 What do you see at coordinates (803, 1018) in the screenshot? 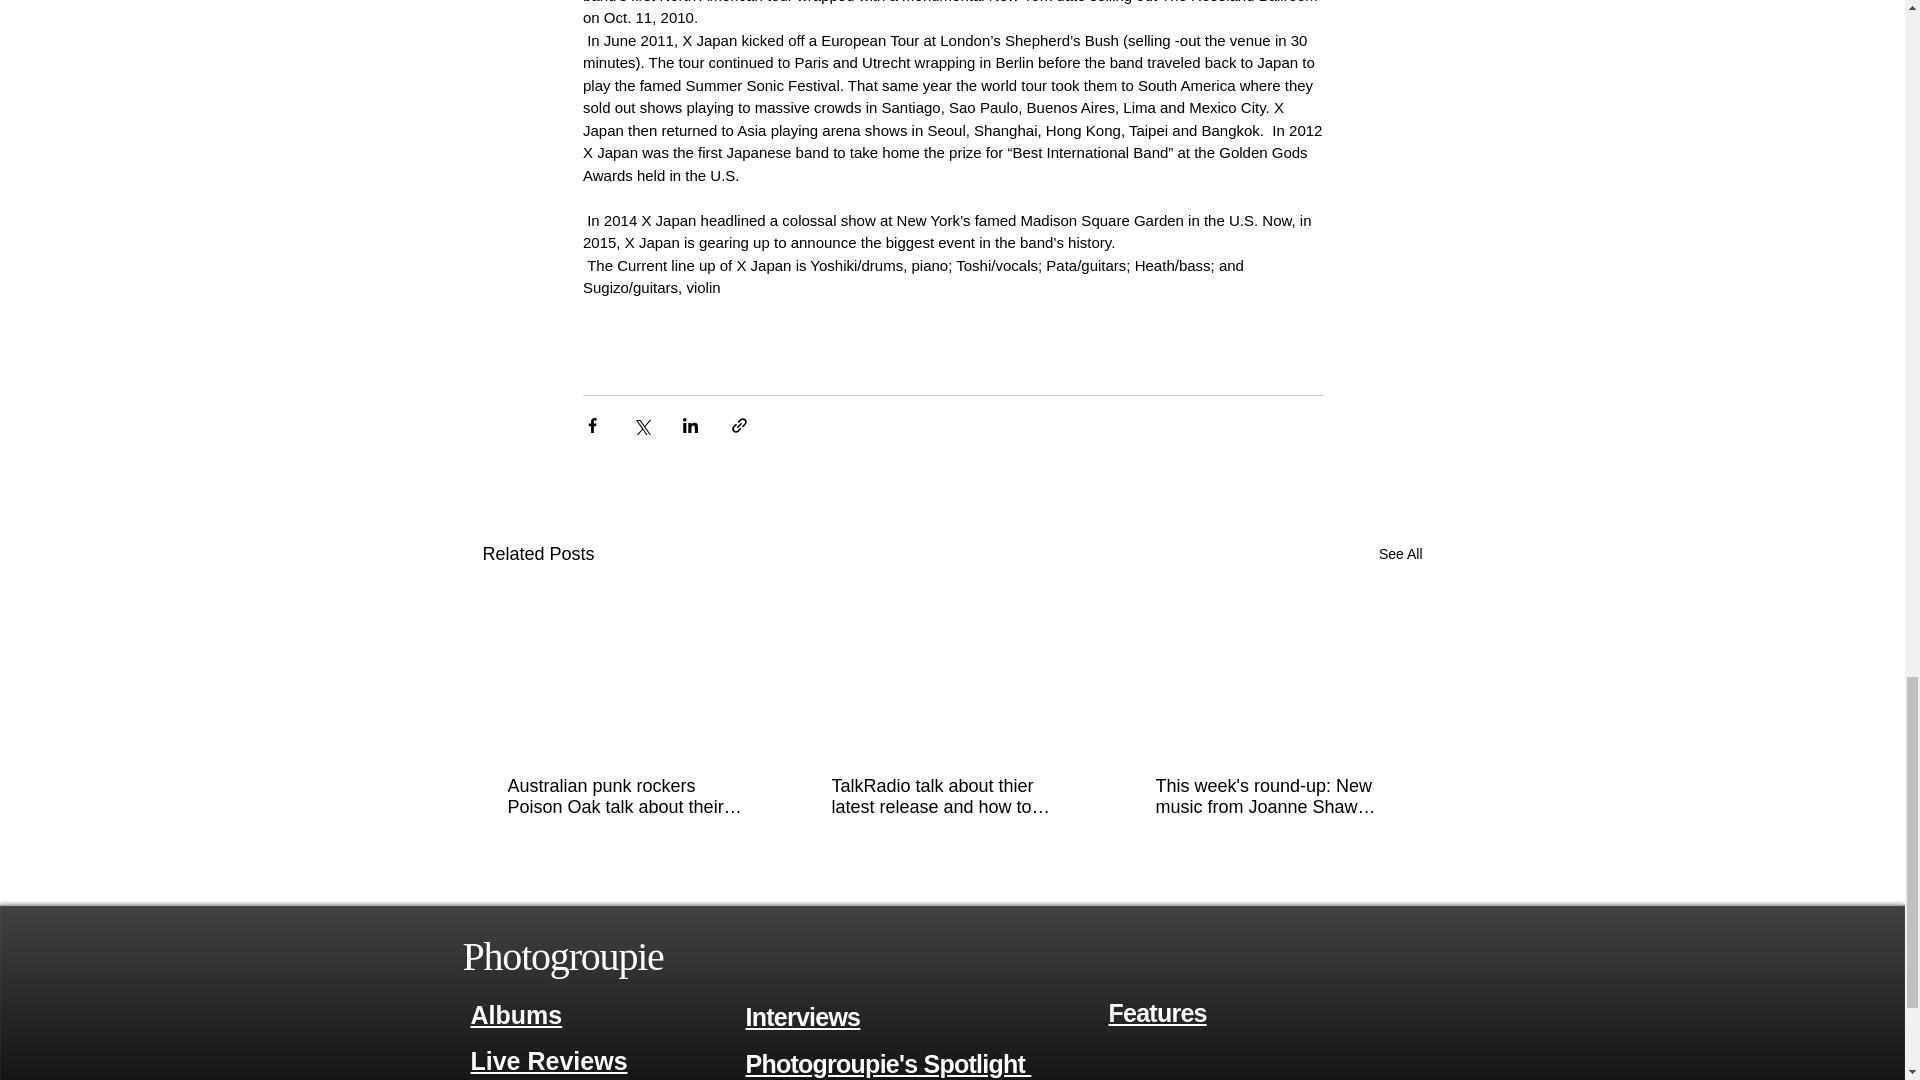
I see `Interviews` at bounding box center [803, 1018].